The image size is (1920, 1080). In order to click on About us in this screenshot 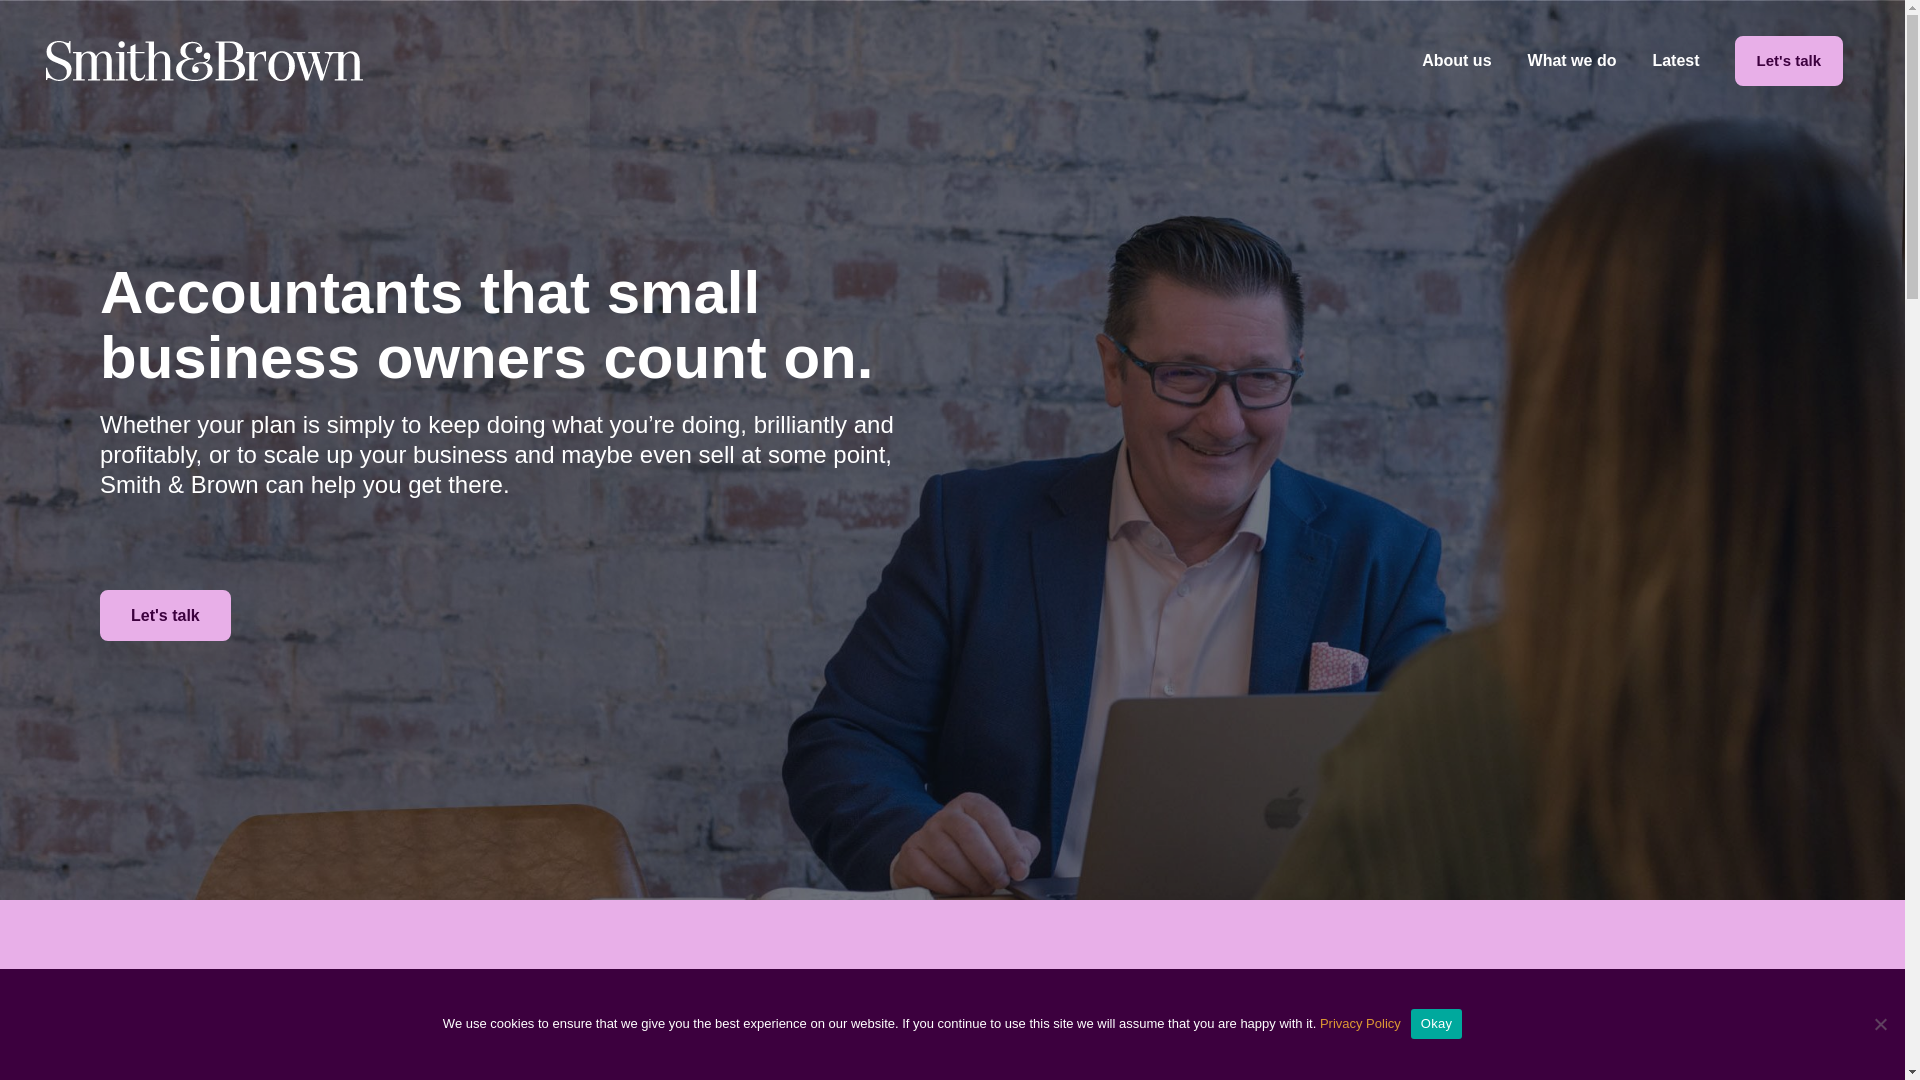, I will do `click(1200, 645)`.